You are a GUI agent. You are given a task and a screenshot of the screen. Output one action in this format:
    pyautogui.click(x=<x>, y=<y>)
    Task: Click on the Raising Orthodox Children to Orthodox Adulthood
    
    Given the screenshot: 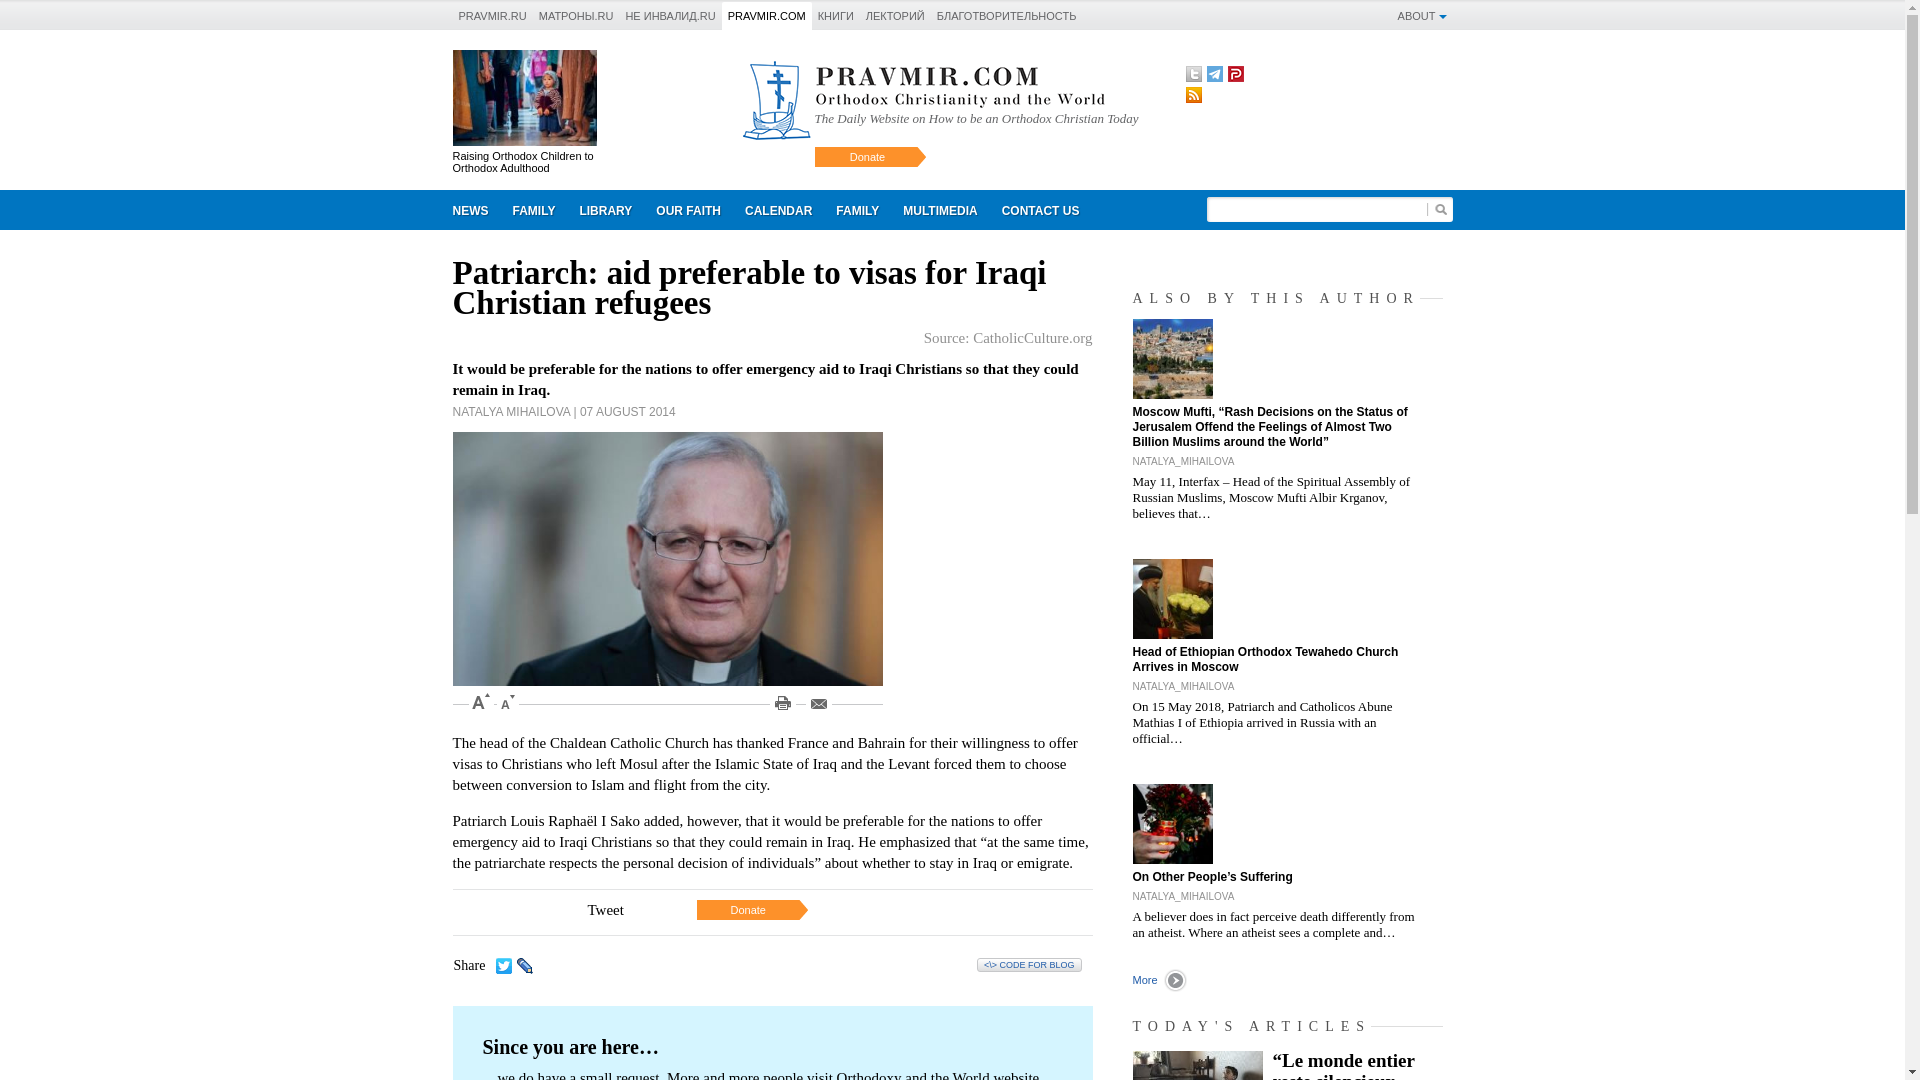 What is the action you would take?
    pyautogui.click(x=522, y=162)
    